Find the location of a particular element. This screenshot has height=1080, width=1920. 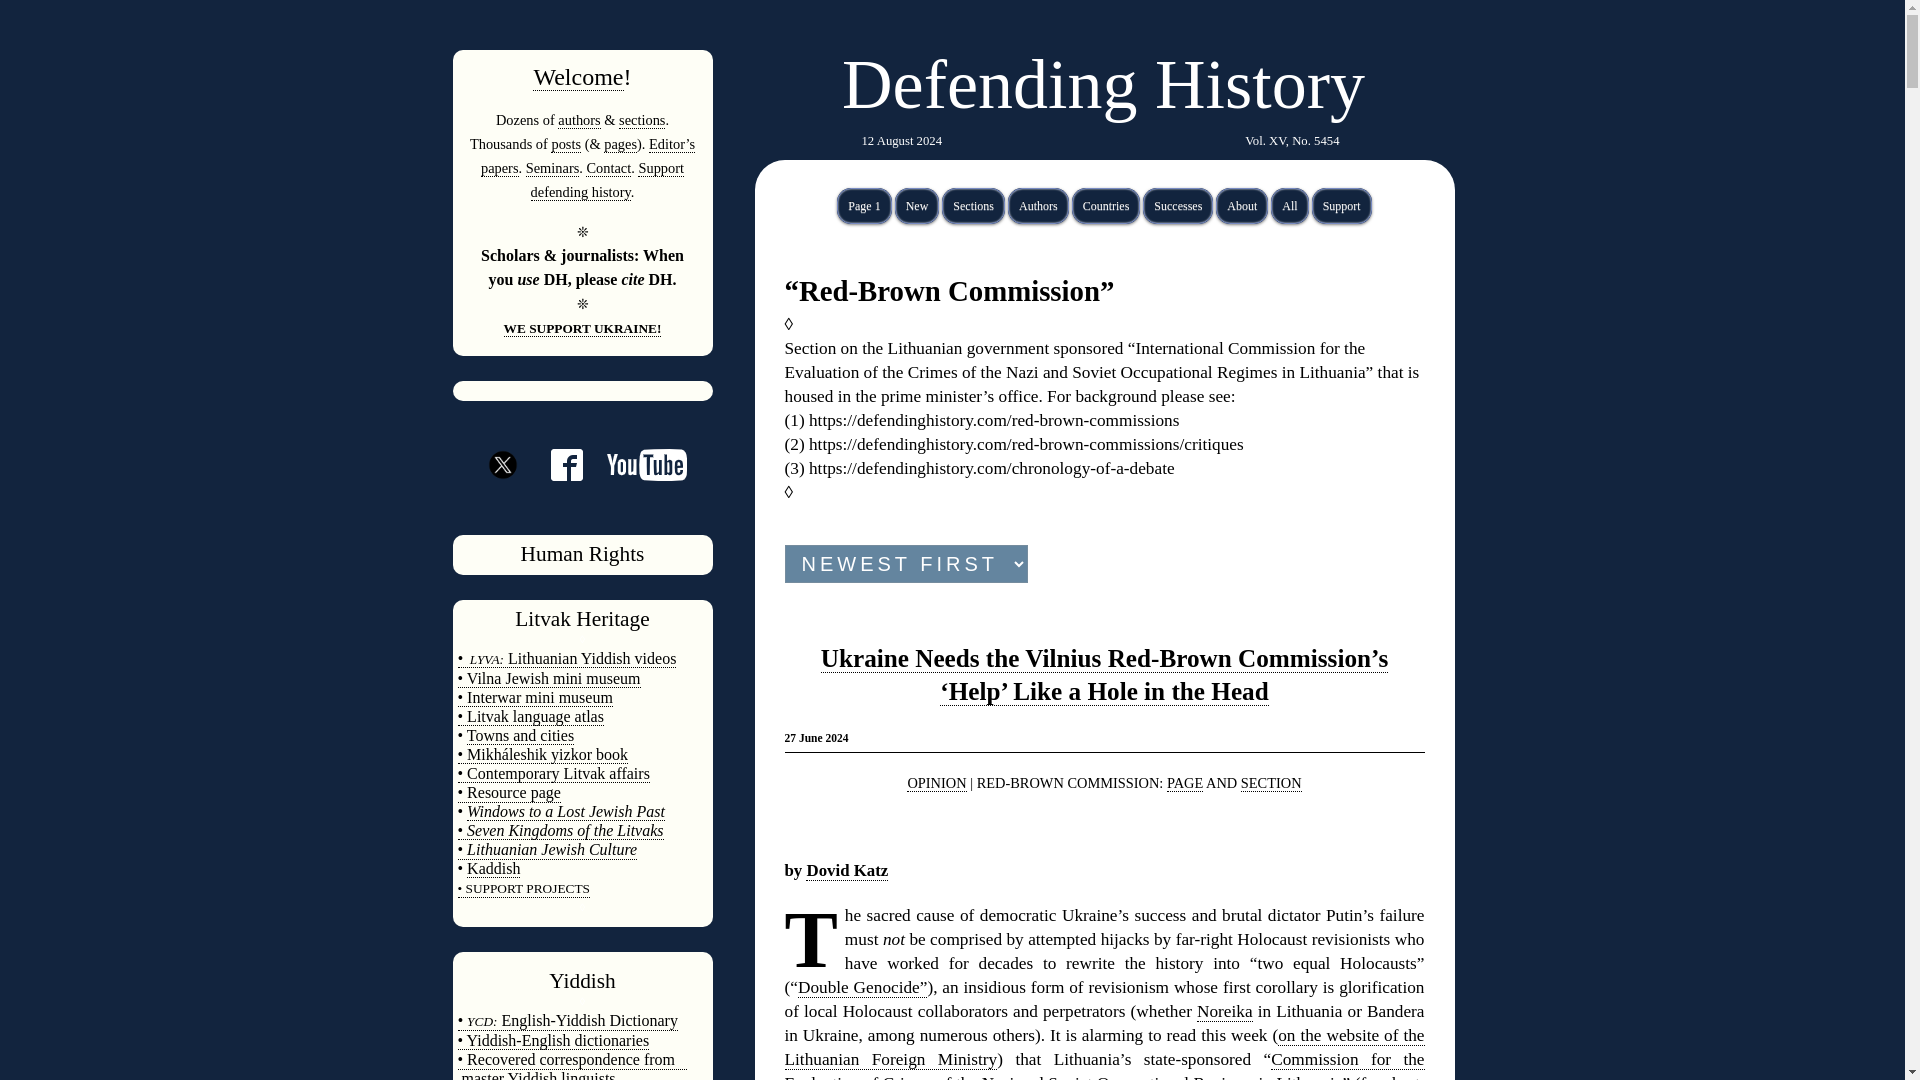

Contact is located at coordinates (608, 168).